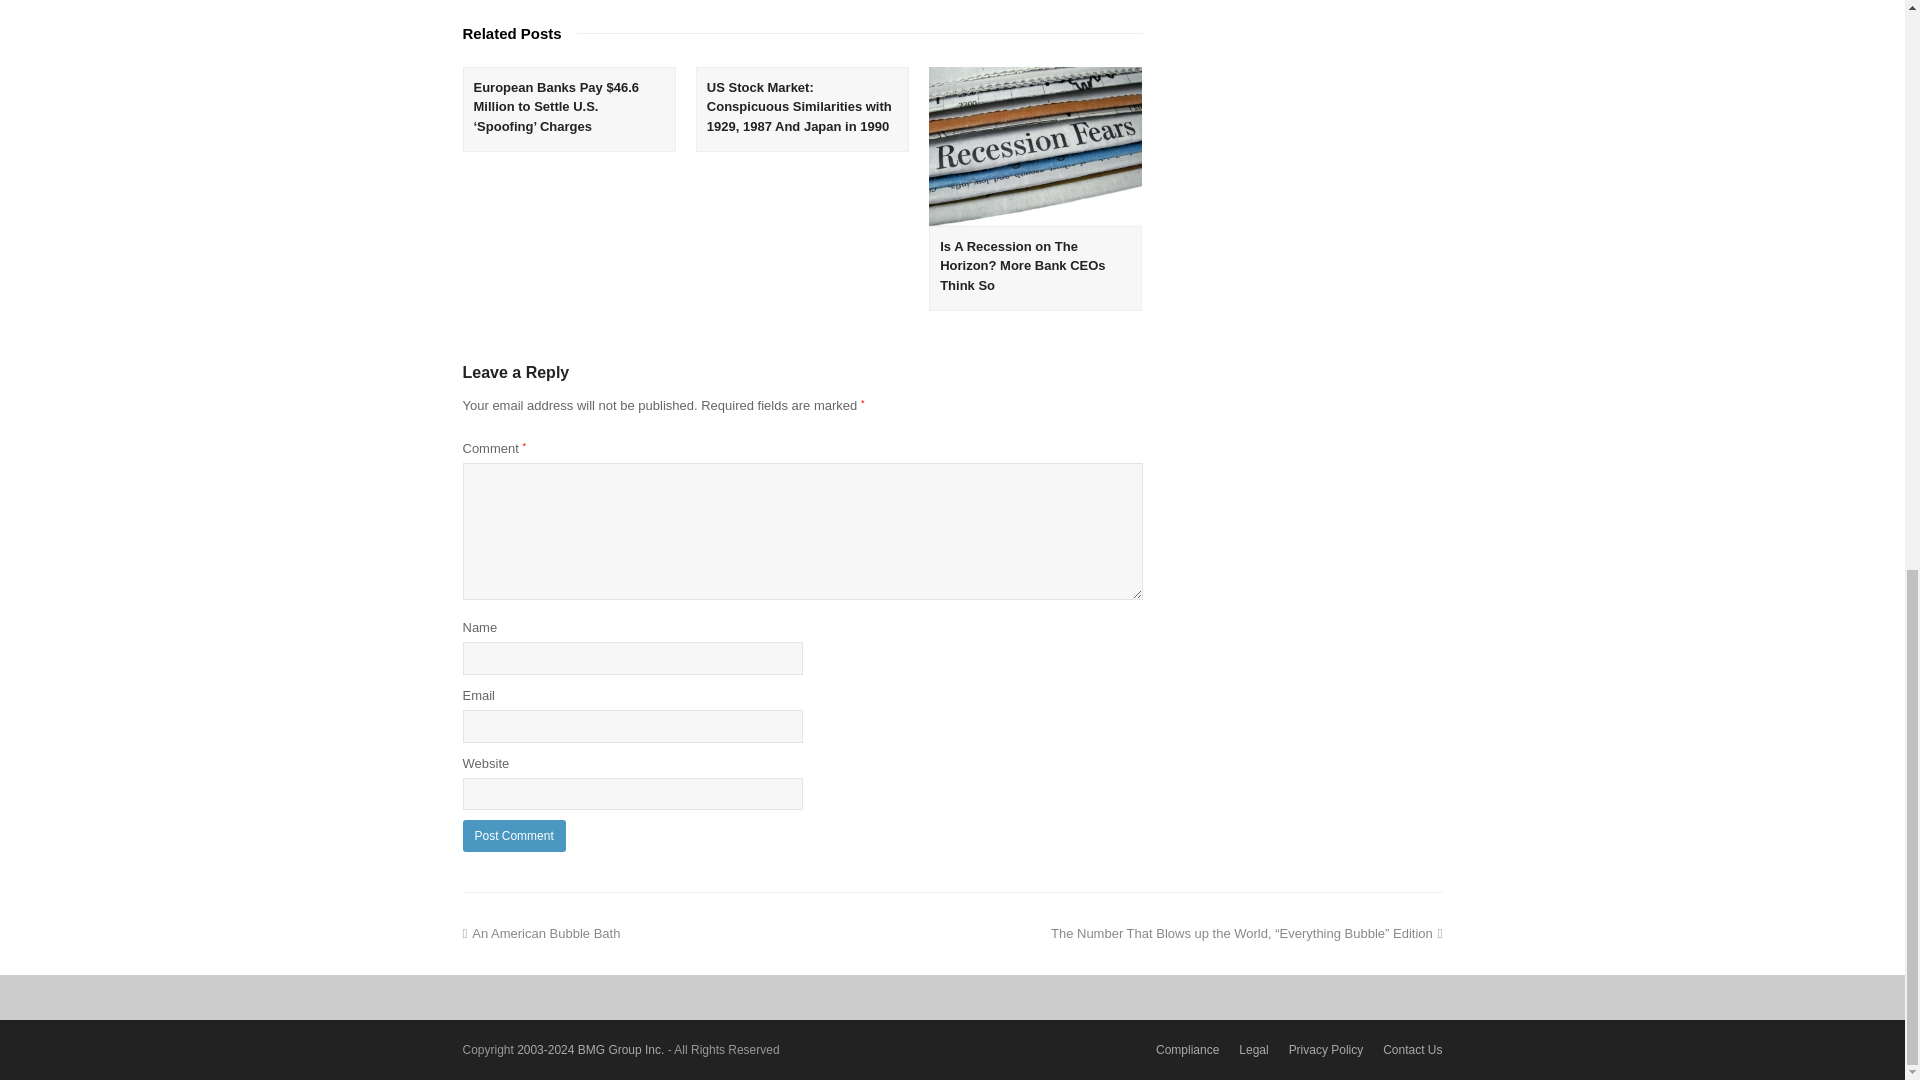  What do you see at coordinates (513, 835) in the screenshot?
I see `Post Comment` at bounding box center [513, 835].